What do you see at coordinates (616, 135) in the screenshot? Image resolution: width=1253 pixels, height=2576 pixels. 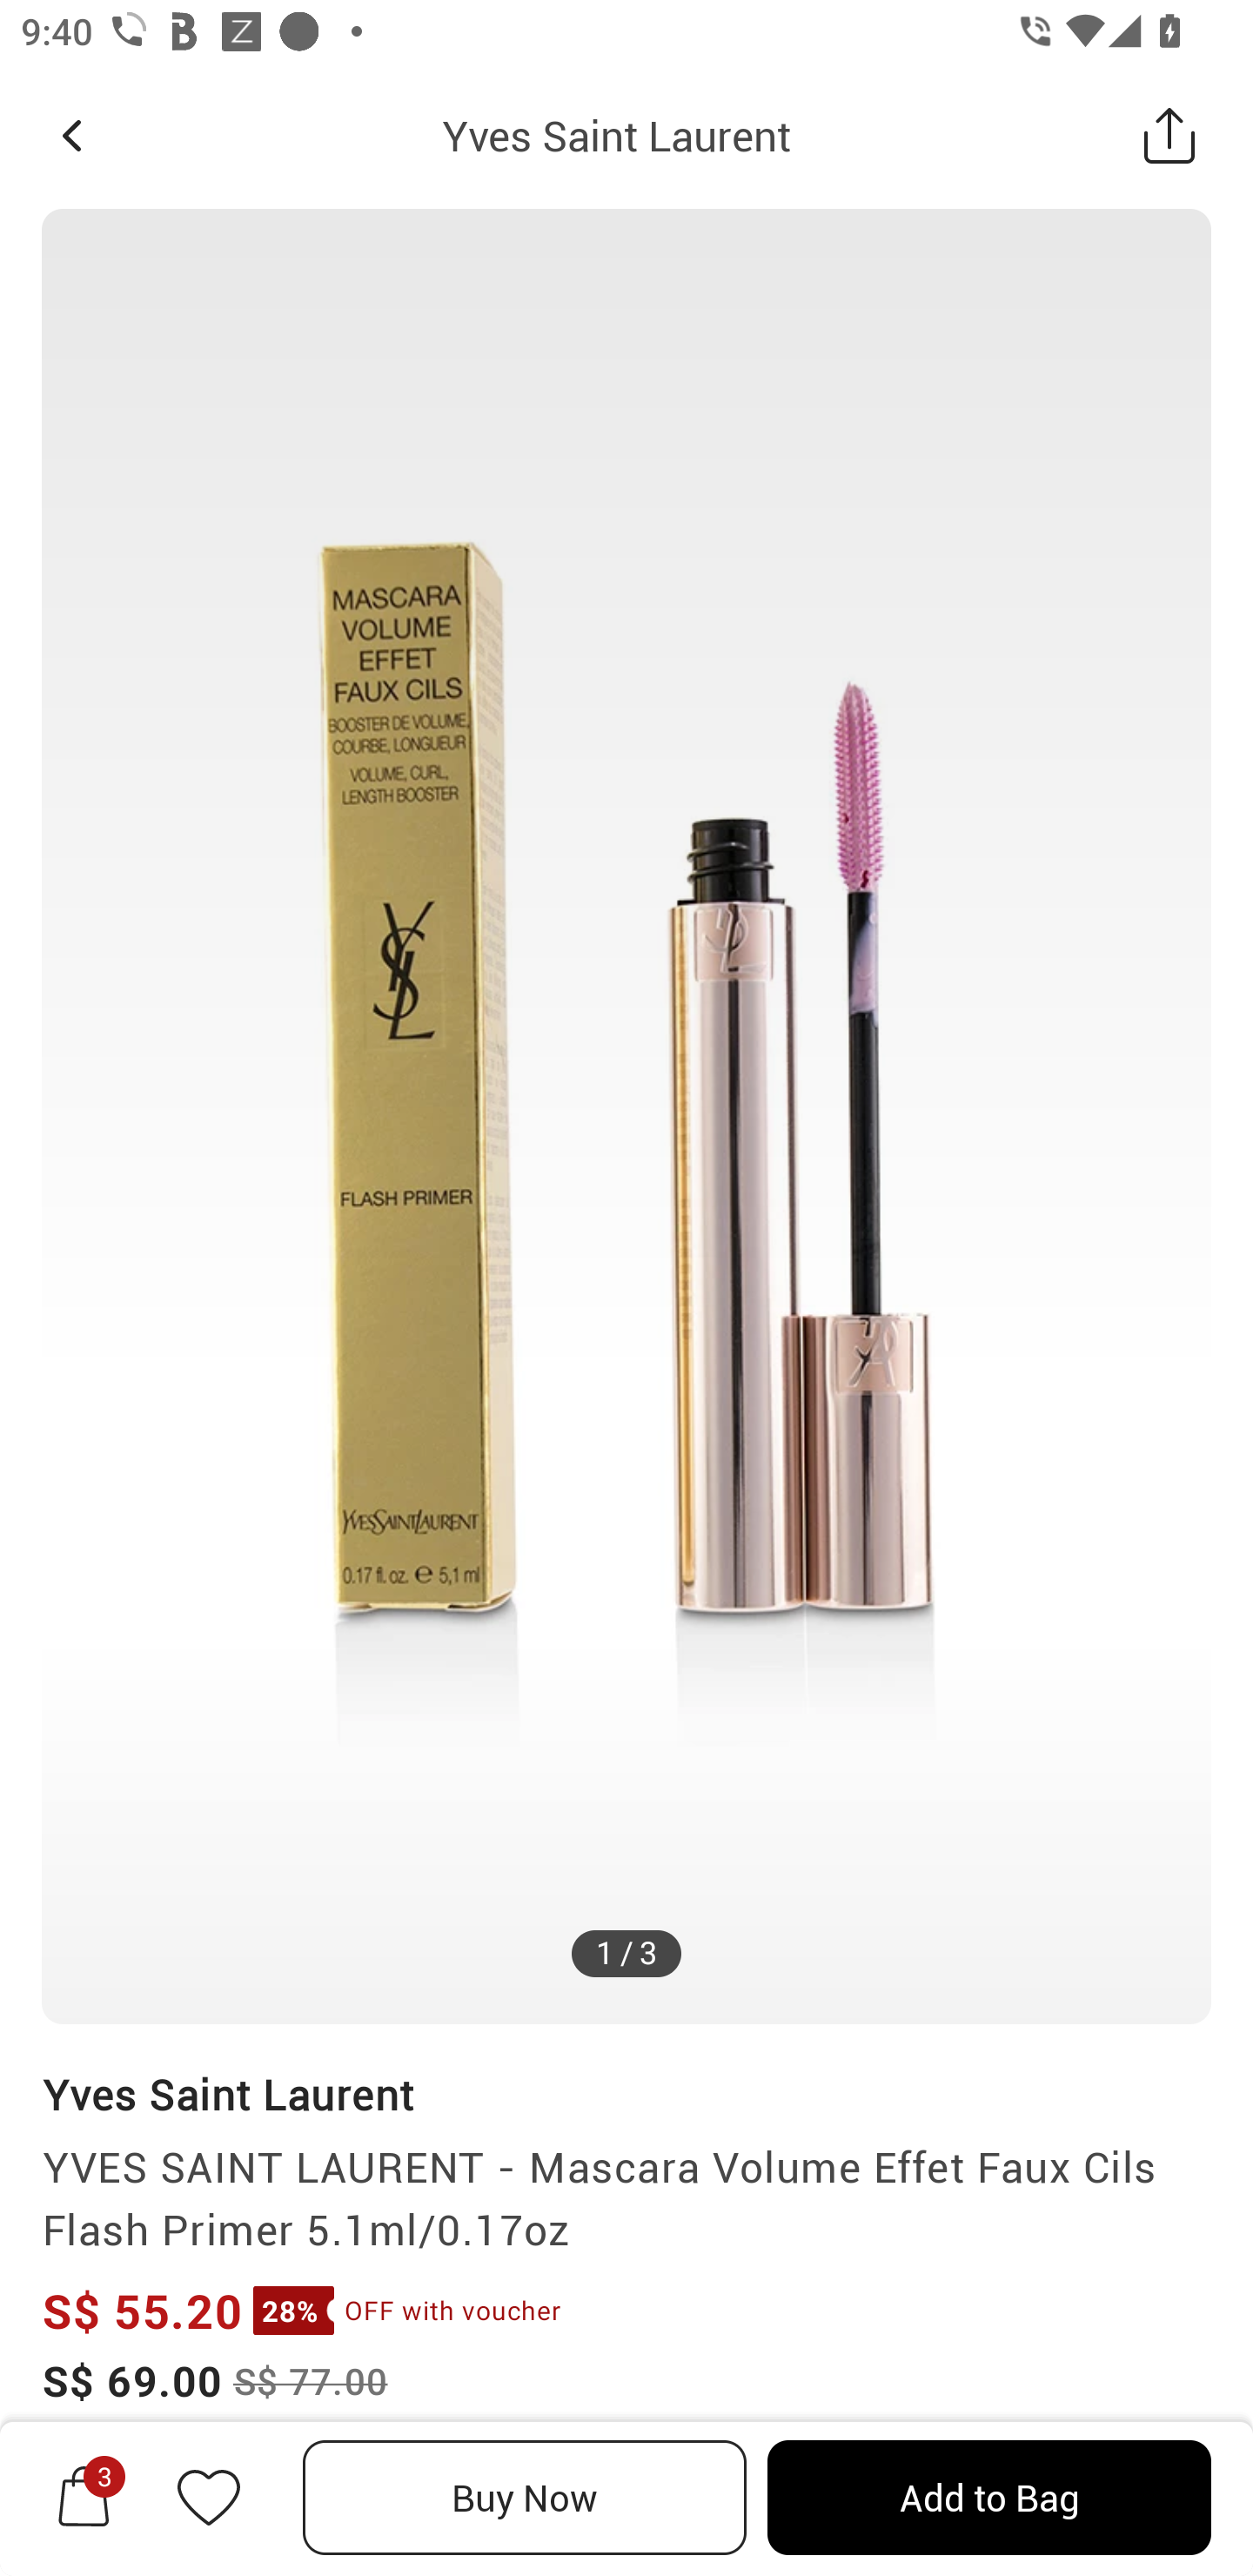 I see `Yves Saint Laurent` at bounding box center [616, 135].